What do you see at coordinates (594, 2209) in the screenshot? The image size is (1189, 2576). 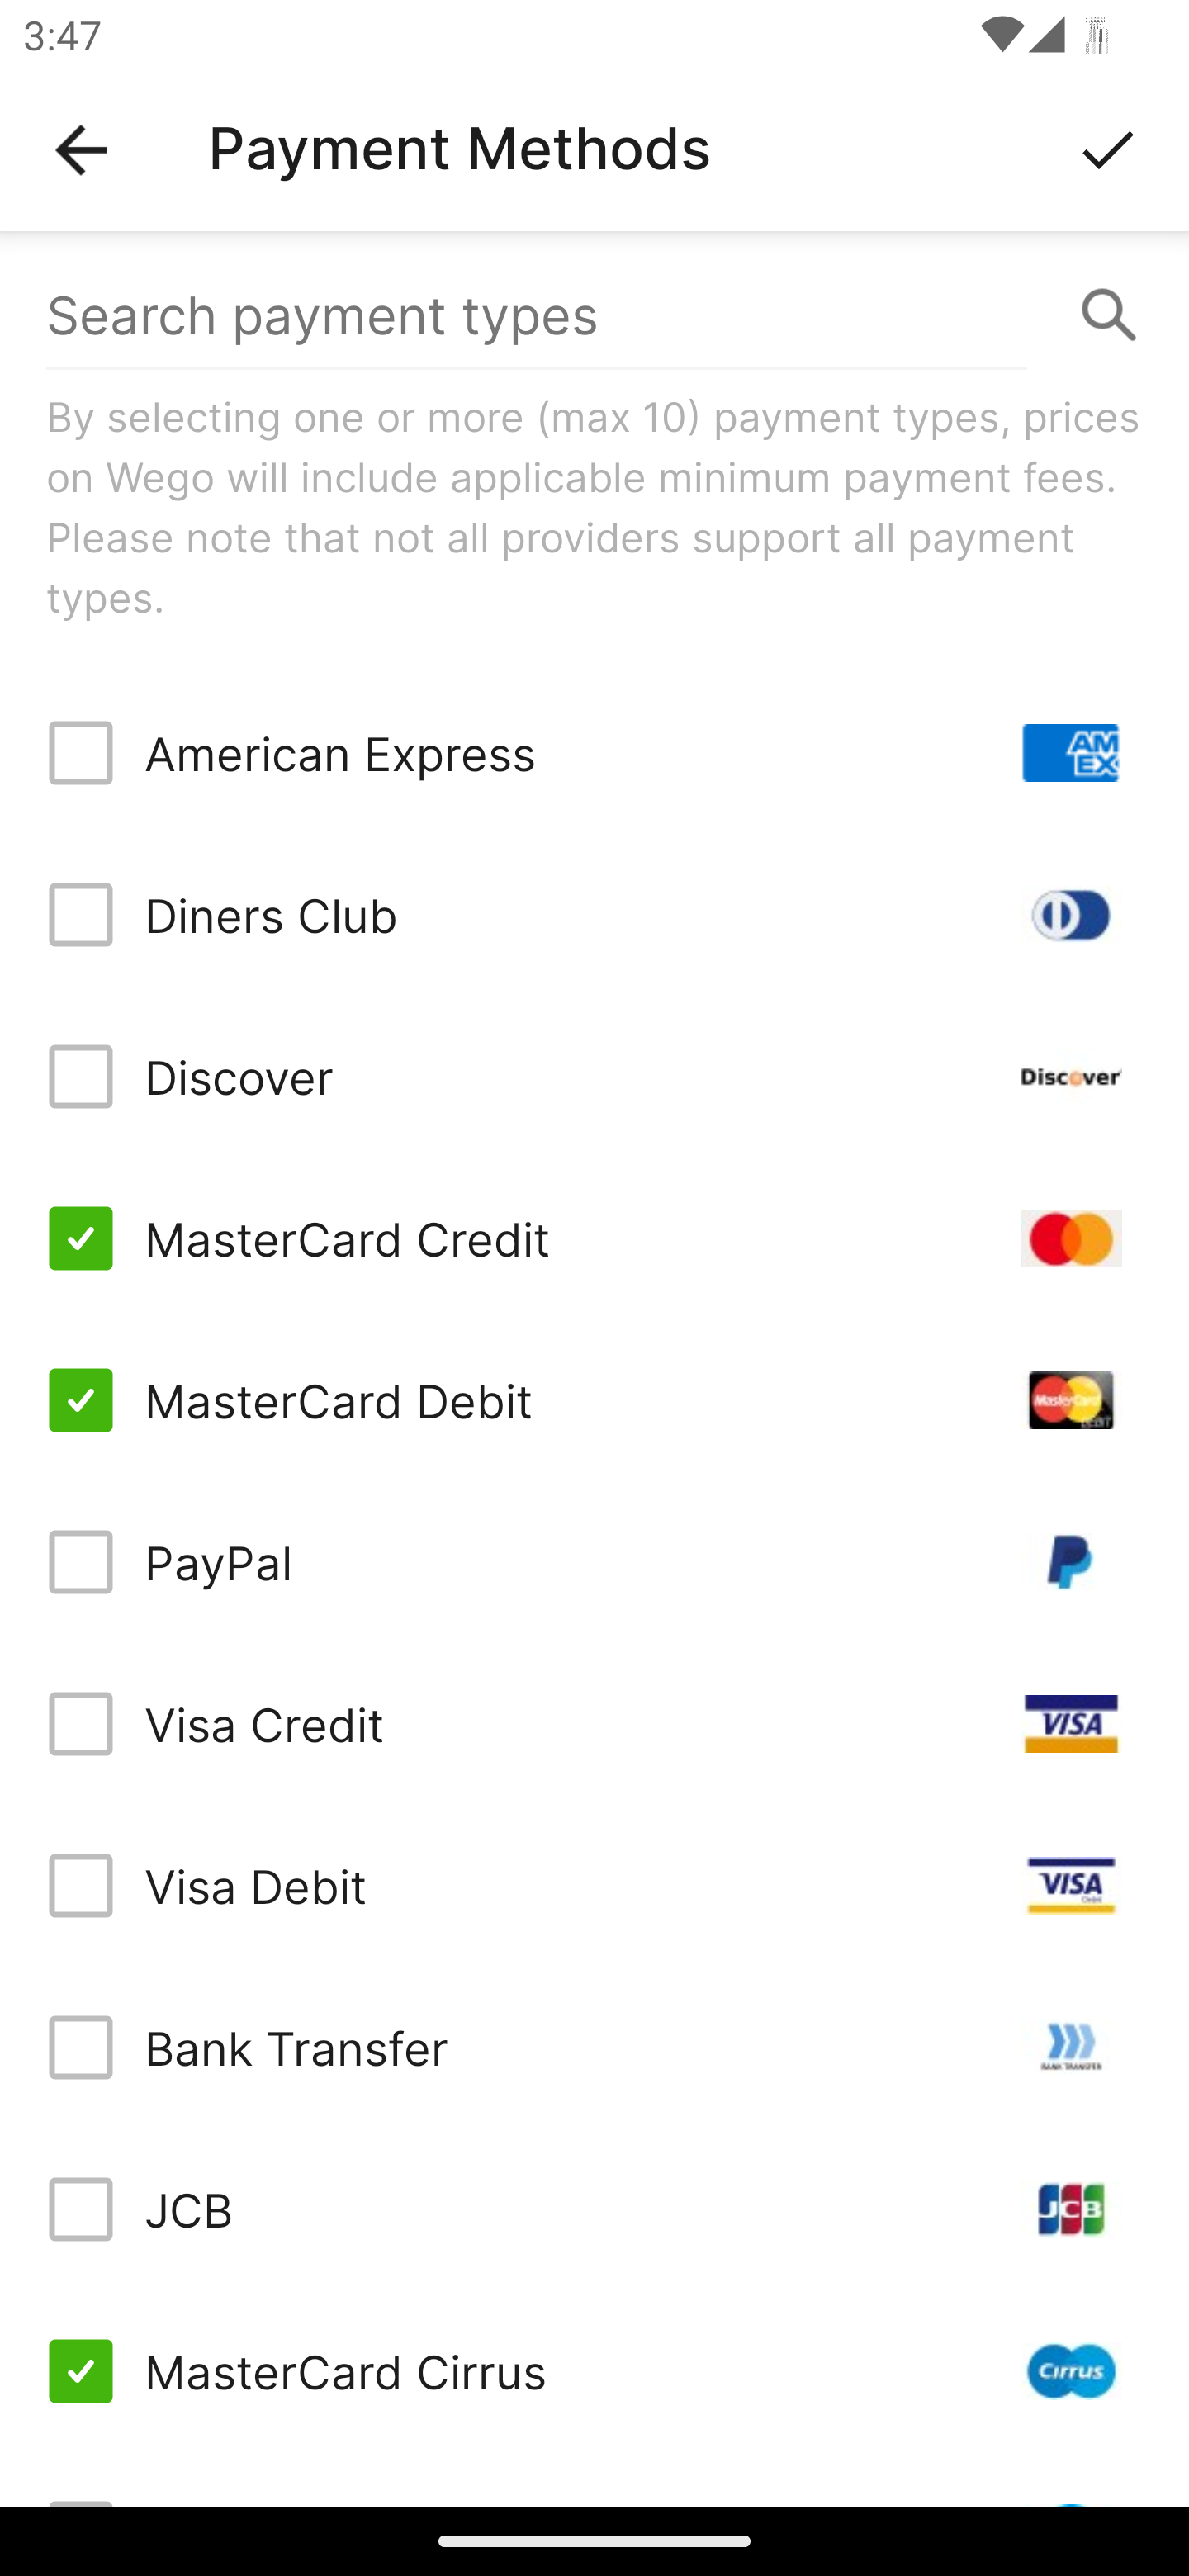 I see `JCB` at bounding box center [594, 2209].